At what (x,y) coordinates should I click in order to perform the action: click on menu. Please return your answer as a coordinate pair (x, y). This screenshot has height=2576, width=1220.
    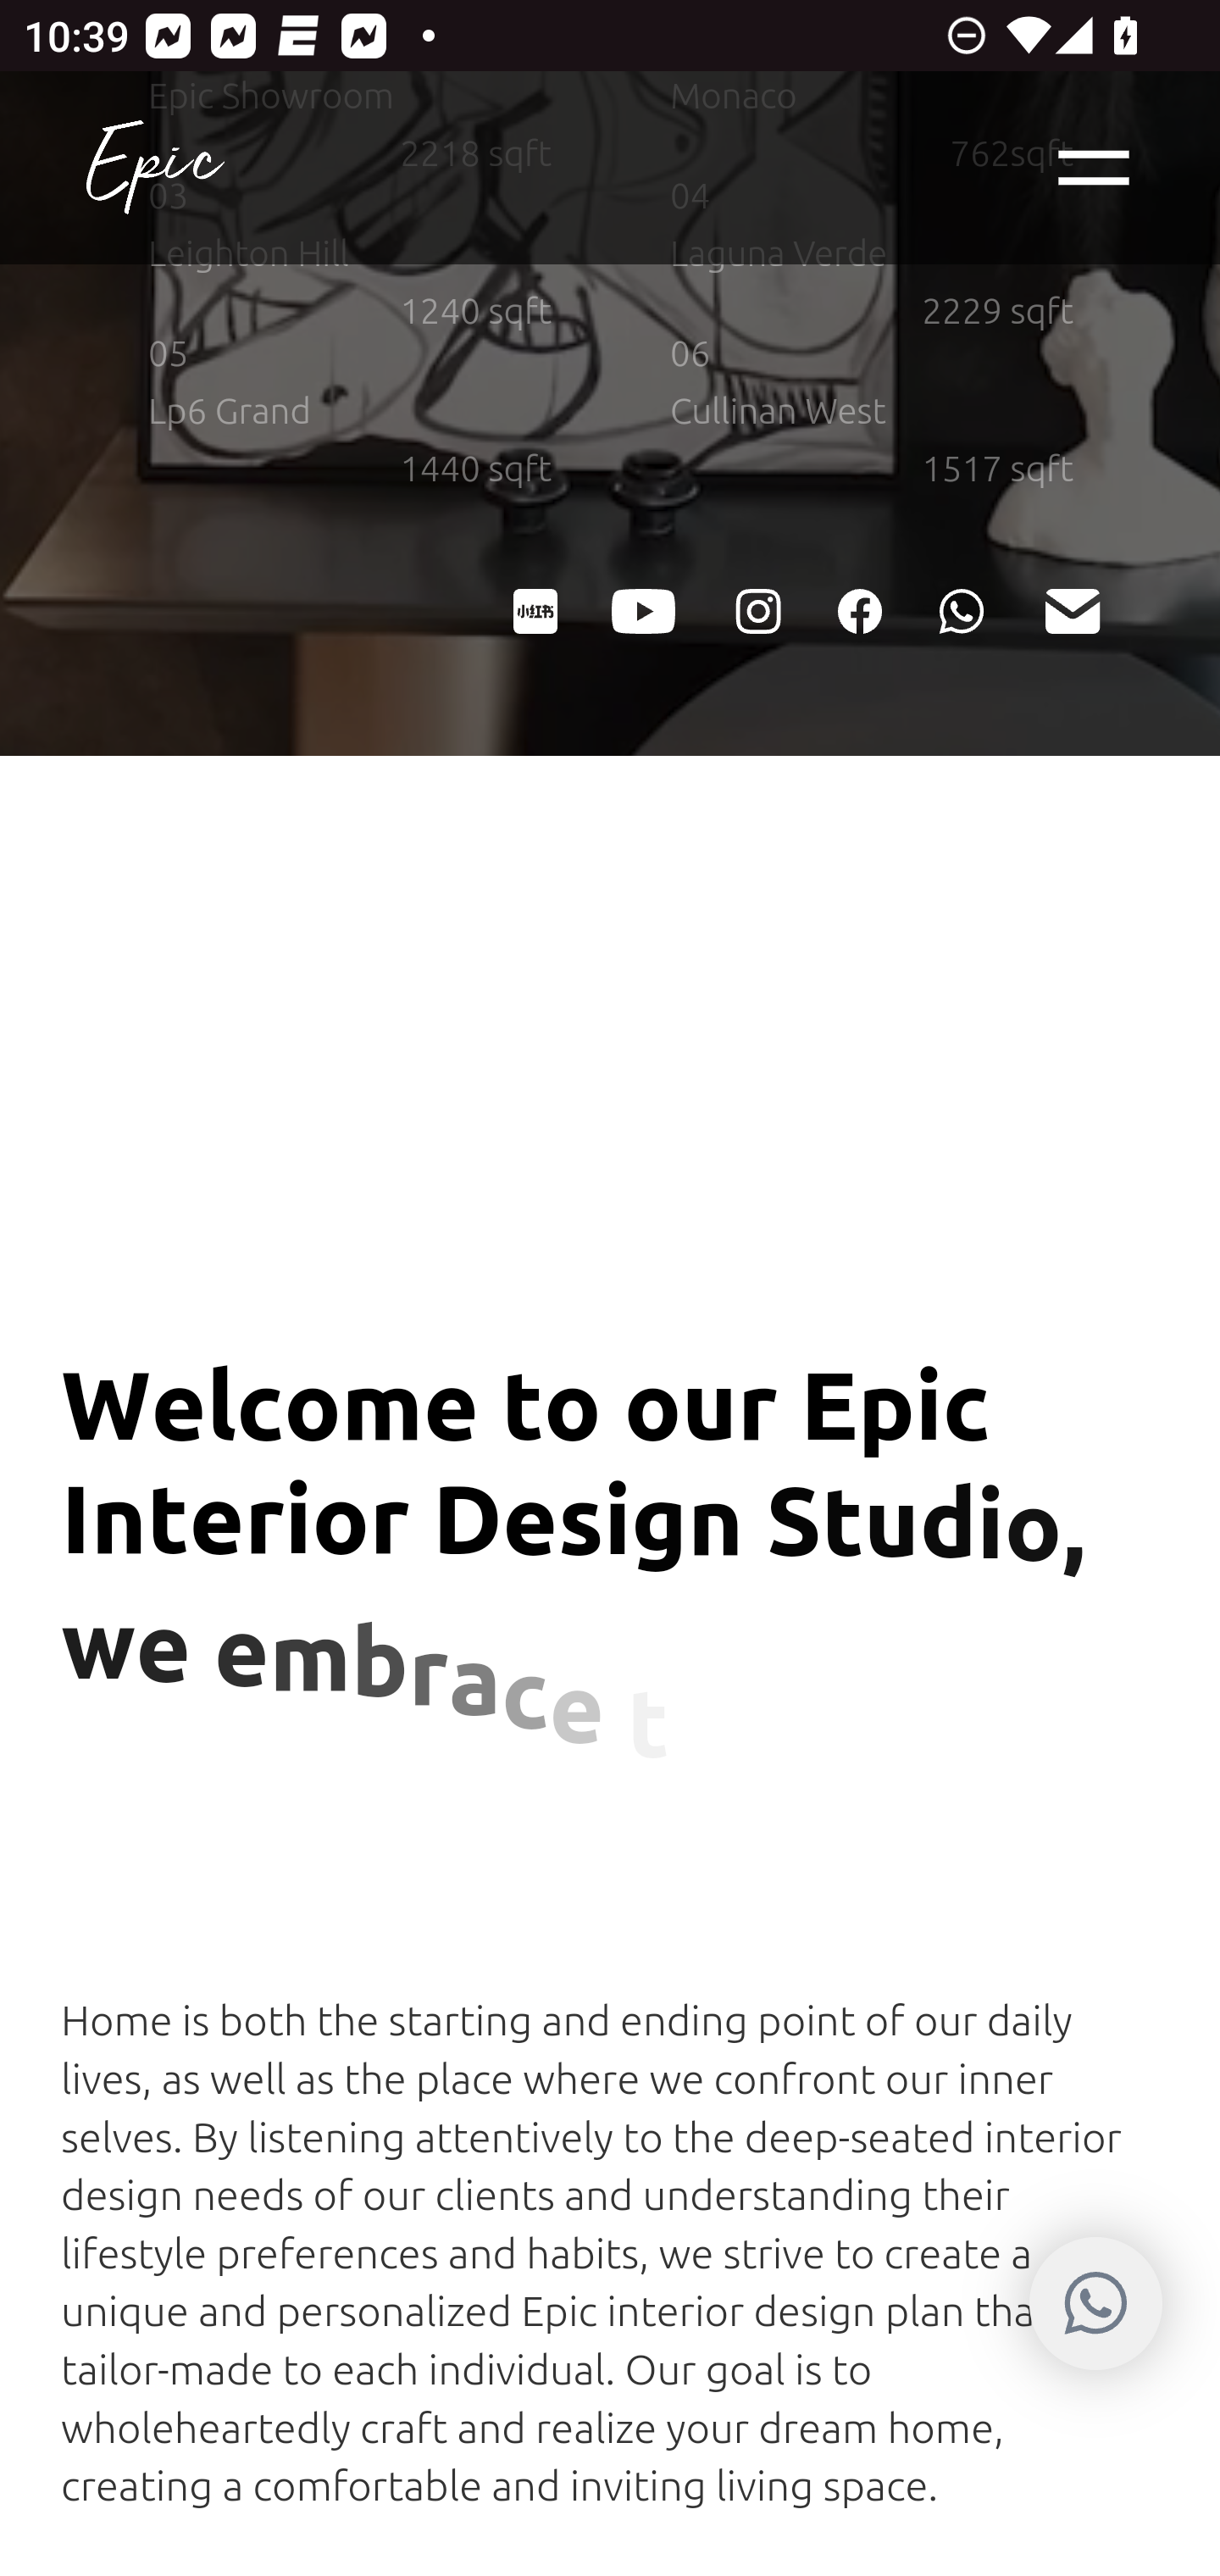
    Looking at the image, I should click on (1095, 168).